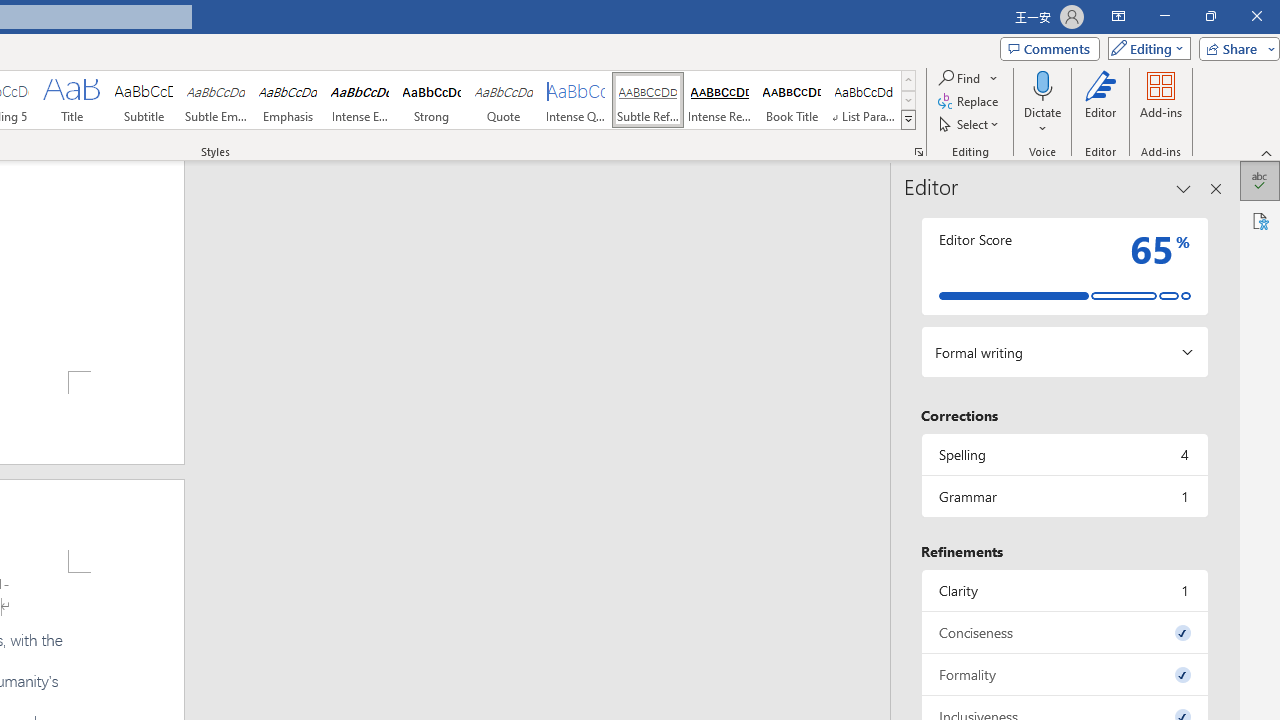 This screenshot has height=720, width=1280. Describe the element at coordinates (504, 100) in the screenshot. I see `Quote` at that location.